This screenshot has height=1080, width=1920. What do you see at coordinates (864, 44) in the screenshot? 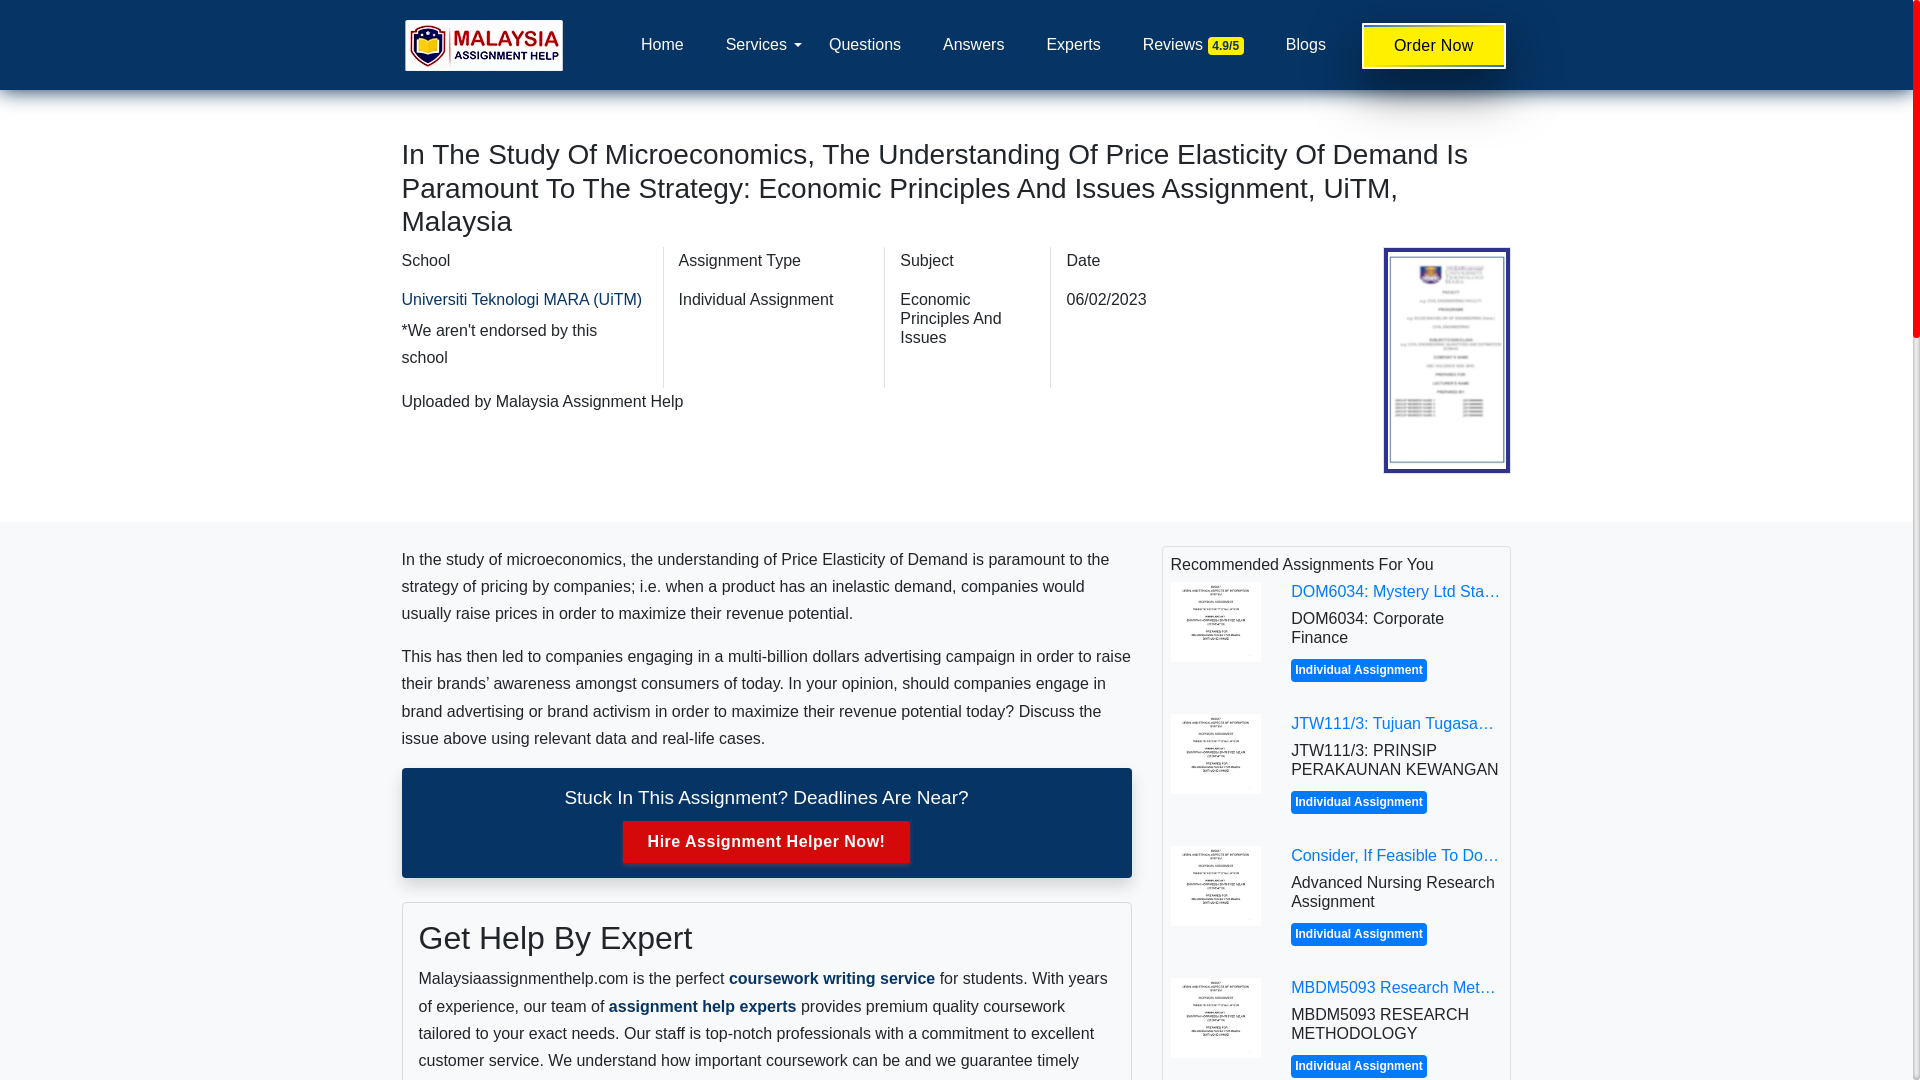
I see `Questions` at bounding box center [864, 44].